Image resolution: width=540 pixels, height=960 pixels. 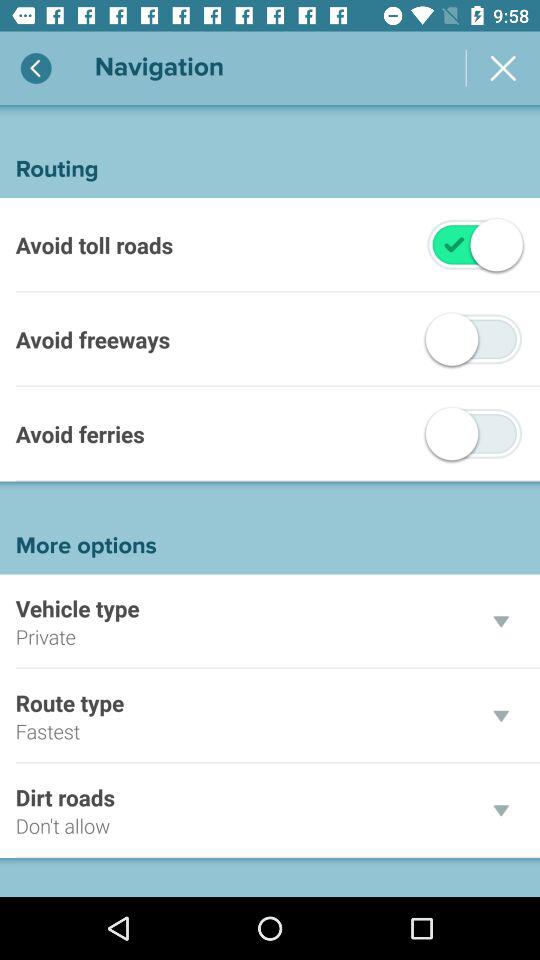 I want to click on select the button next to the text aviod toll roads, so click(x=454, y=245).